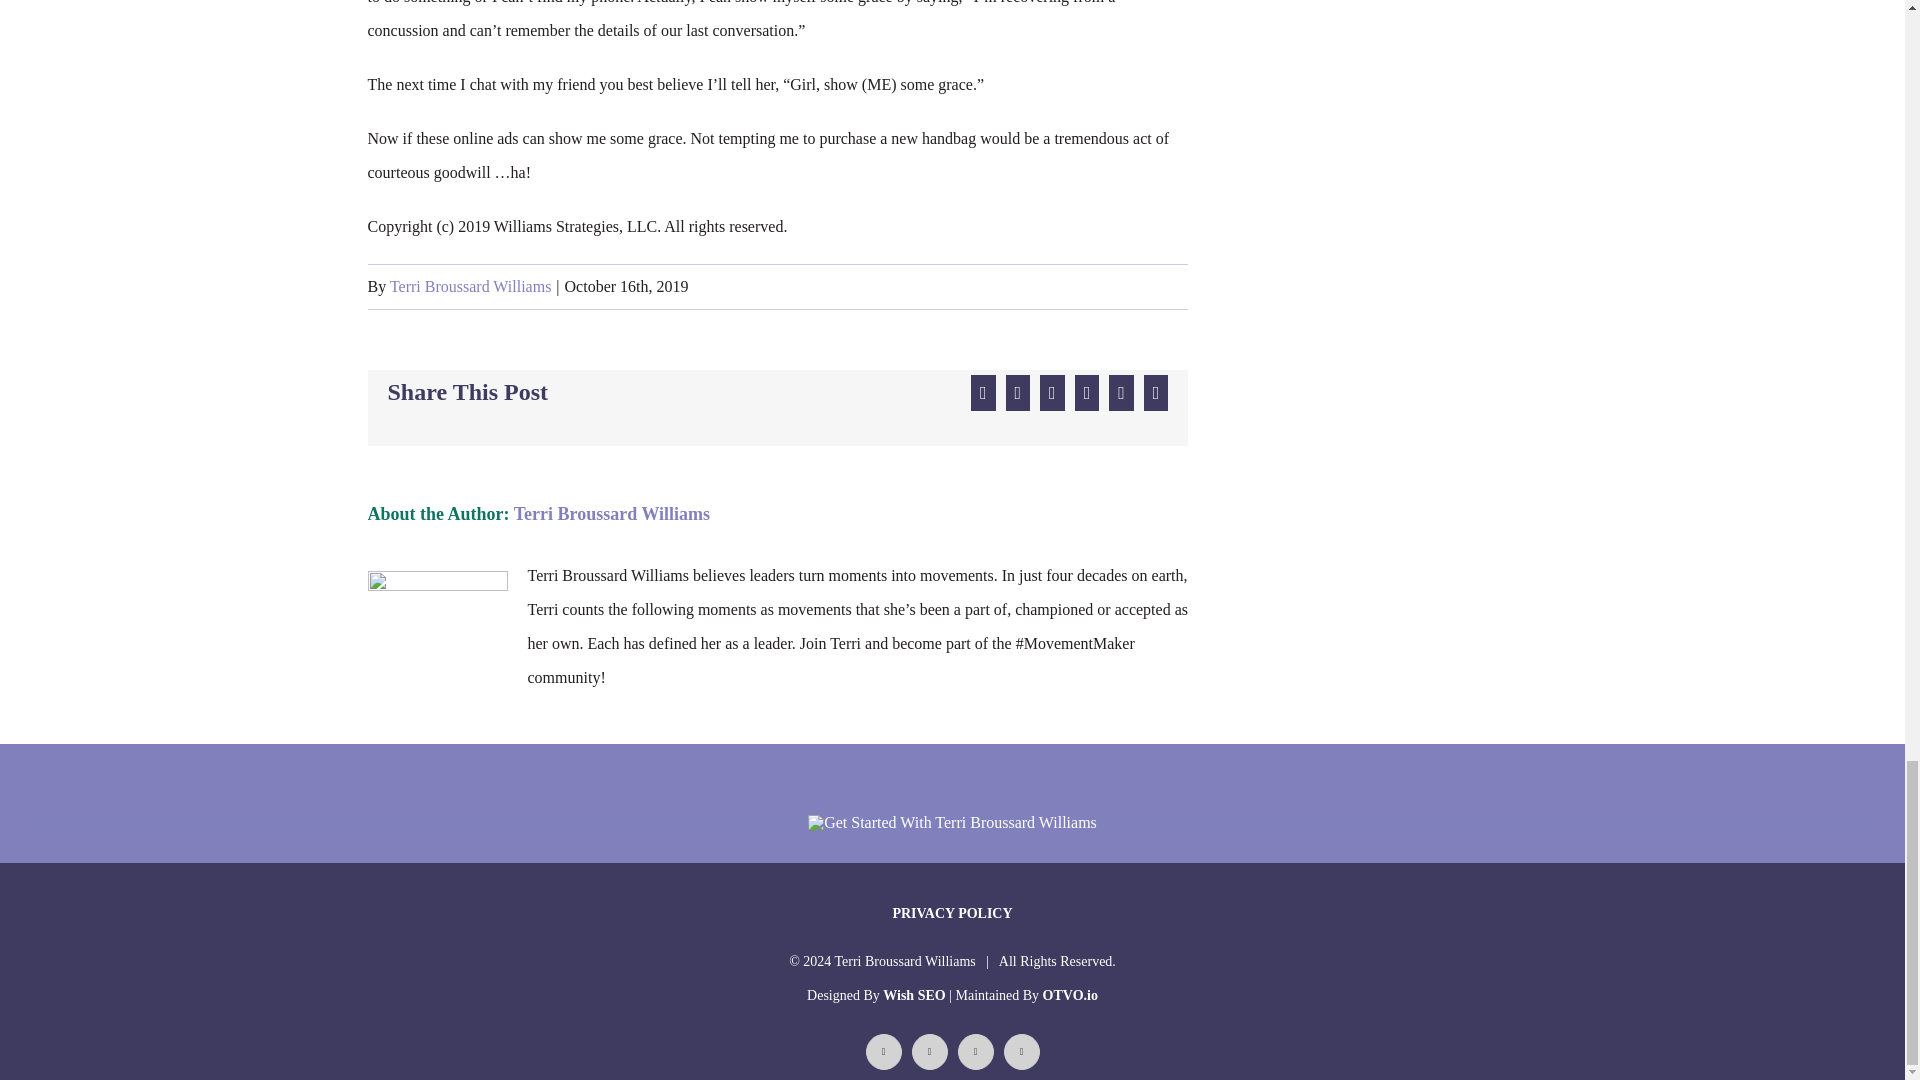  What do you see at coordinates (470, 286) in the screenshot?
I see `Terri Broussard Williams` at bounding box center [470, 286].